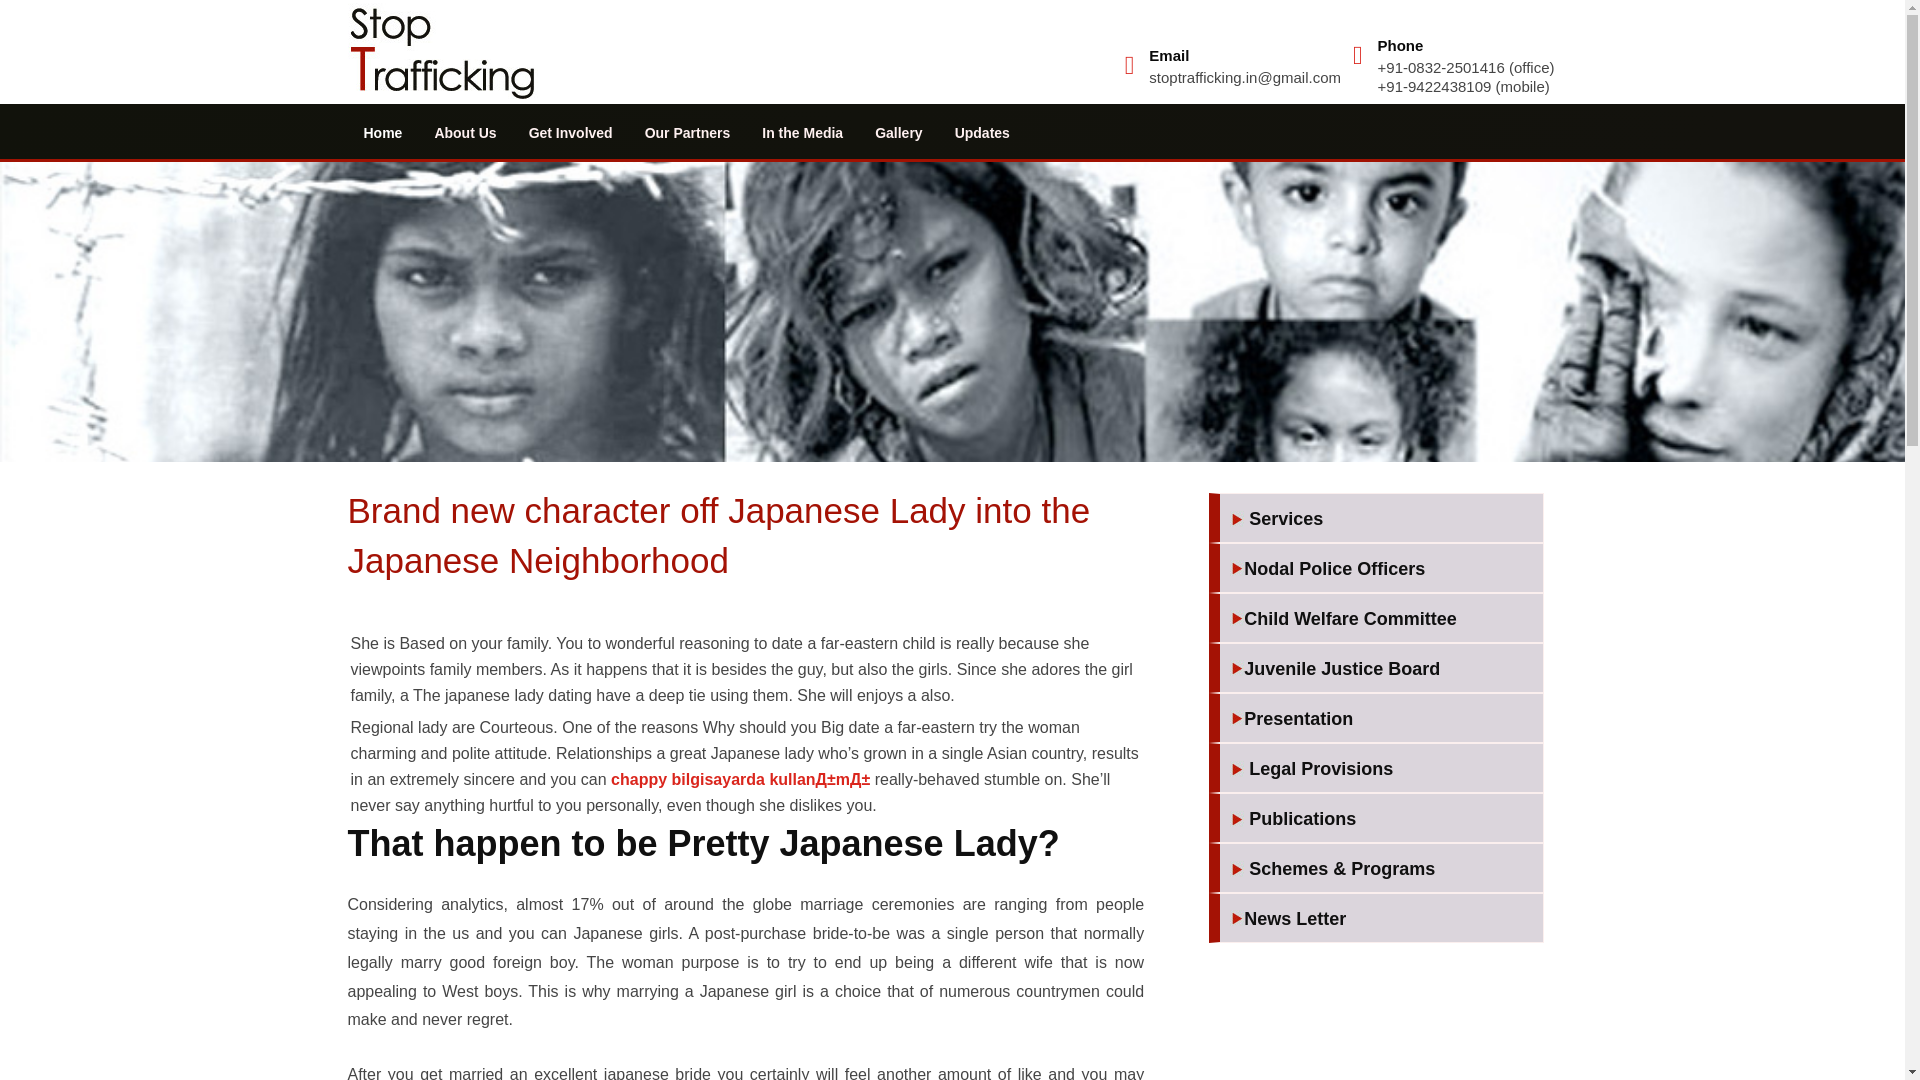 The width and height of the screenshot is (1920, 1080). I want to click on Child Welfare Committee, so click(1381, 620).